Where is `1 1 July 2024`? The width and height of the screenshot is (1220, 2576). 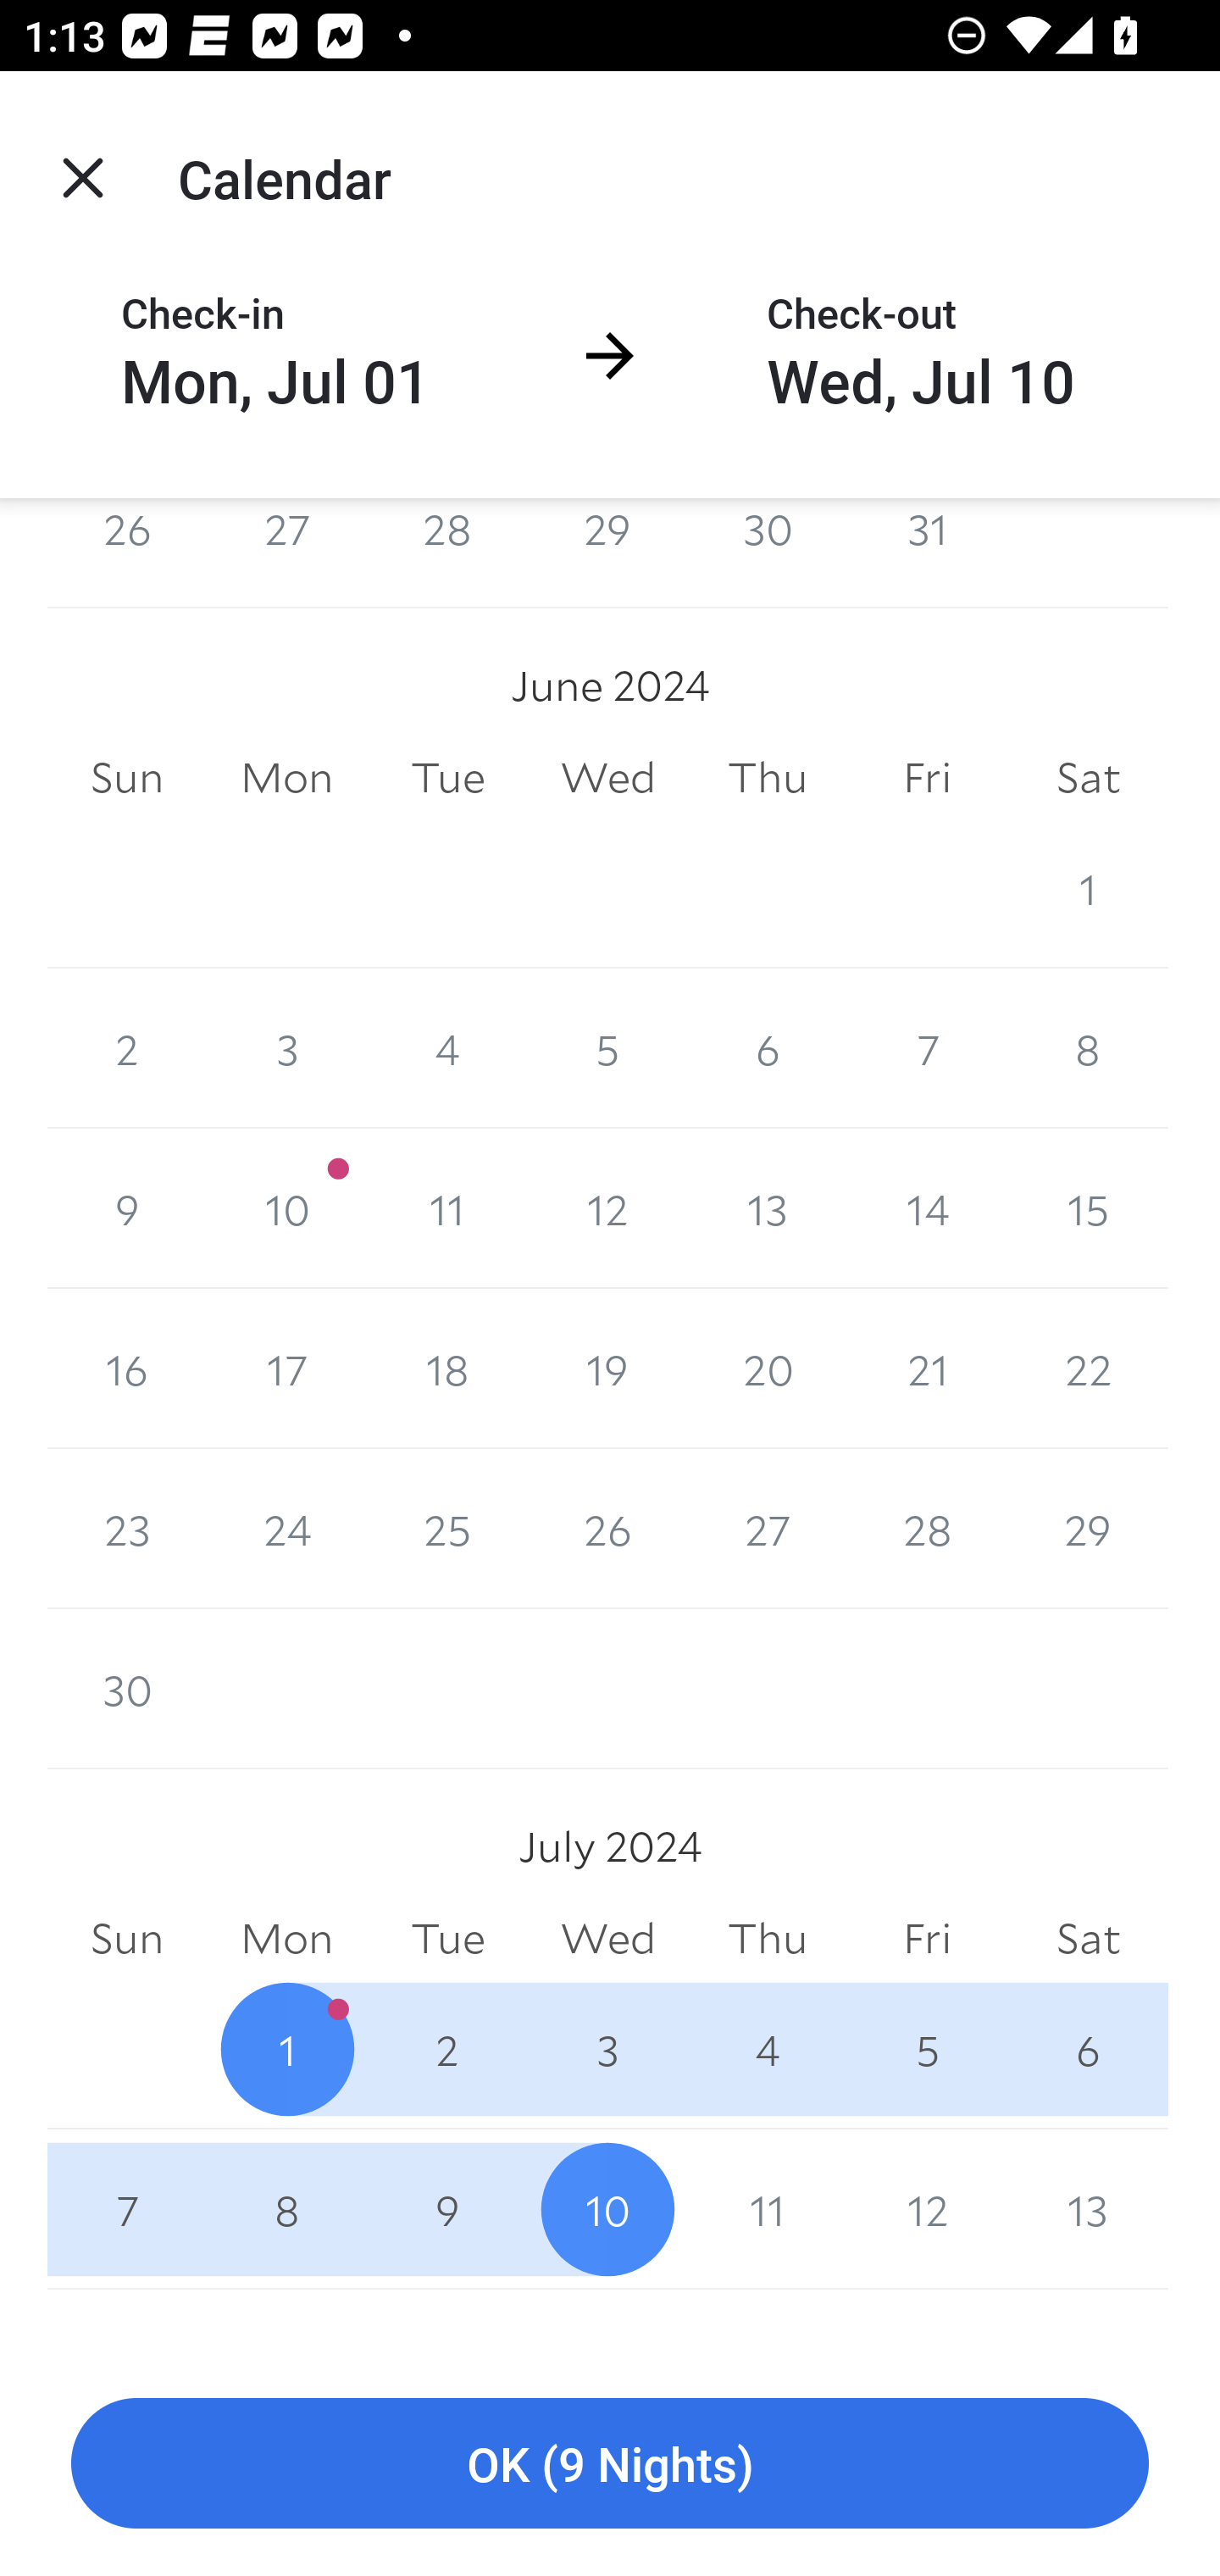 1 1 July 2024 is located at coordinates (286, 2049).